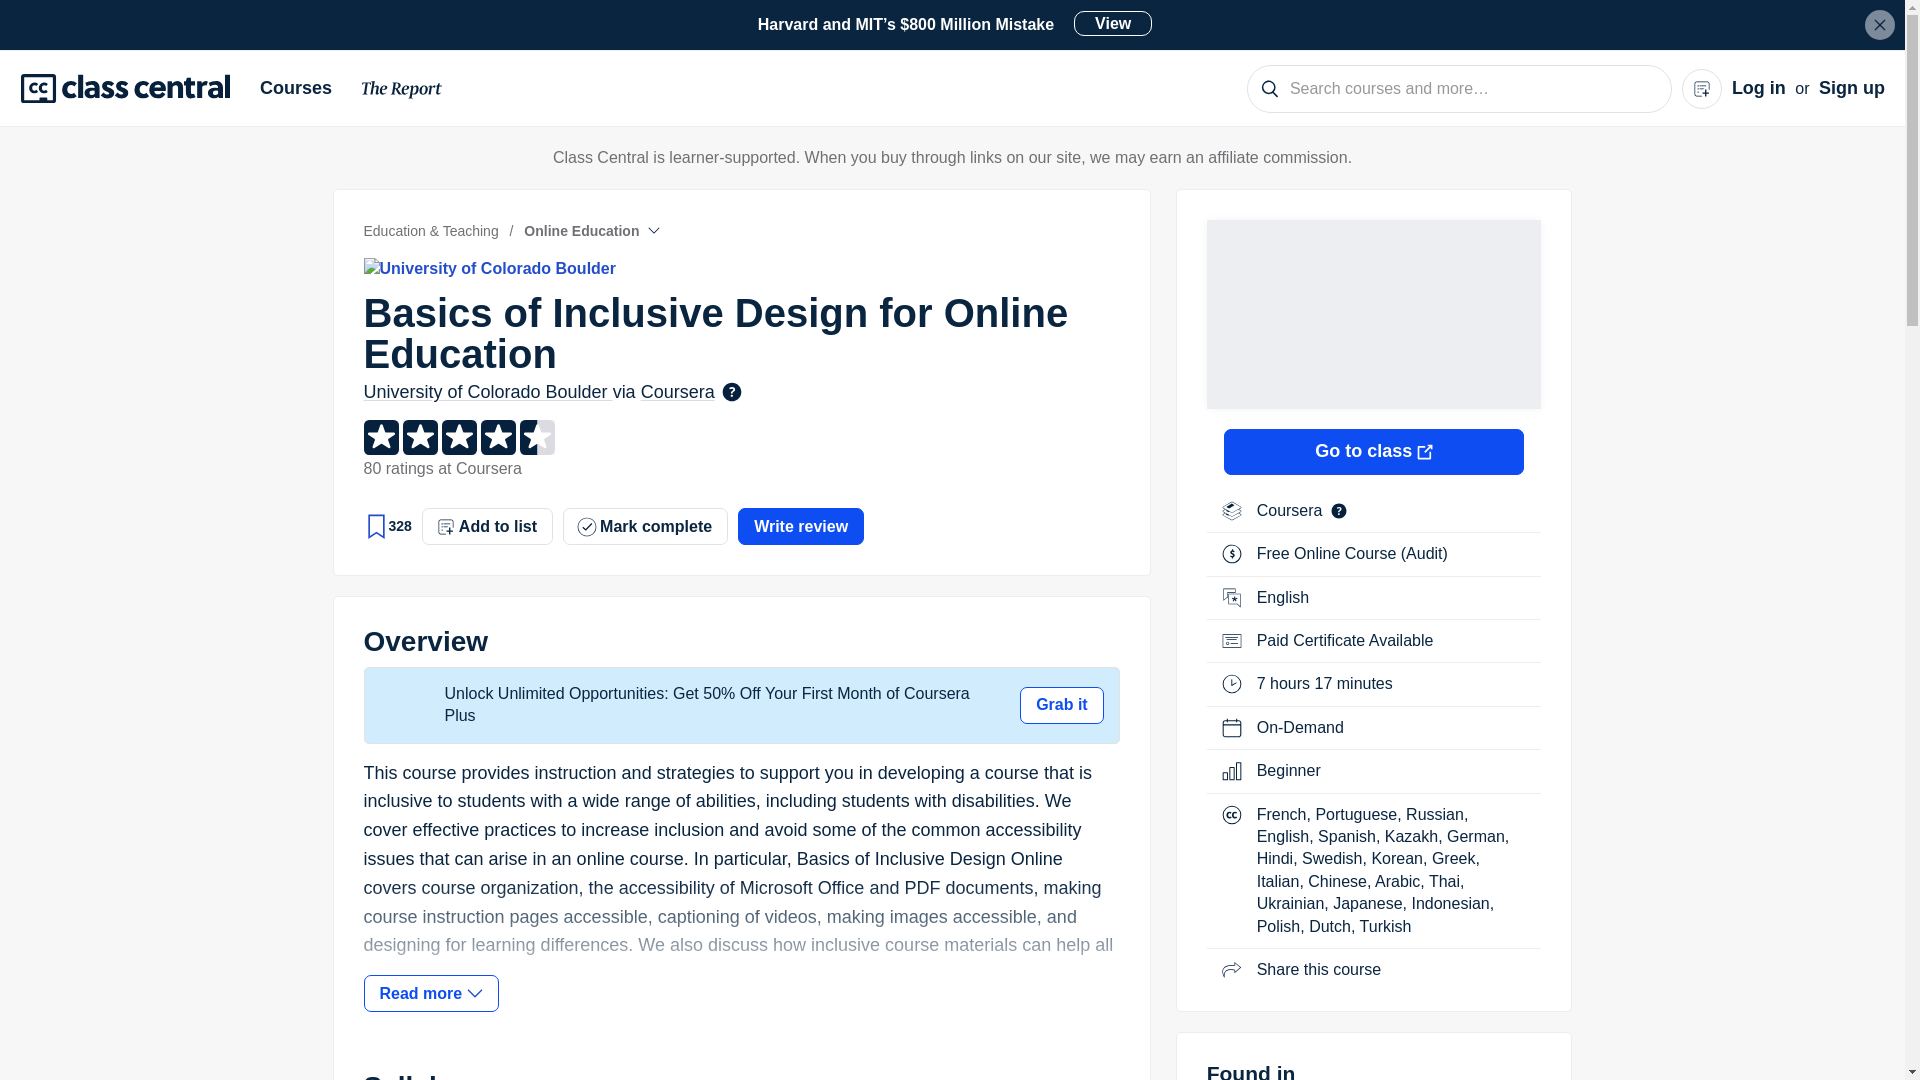 Image resolution: width=1920 pixels, height=1080 pixels. What do you see at coordinates (303, 88) in the screenshot?
I see `Courses` at bounding box center [303, 88].